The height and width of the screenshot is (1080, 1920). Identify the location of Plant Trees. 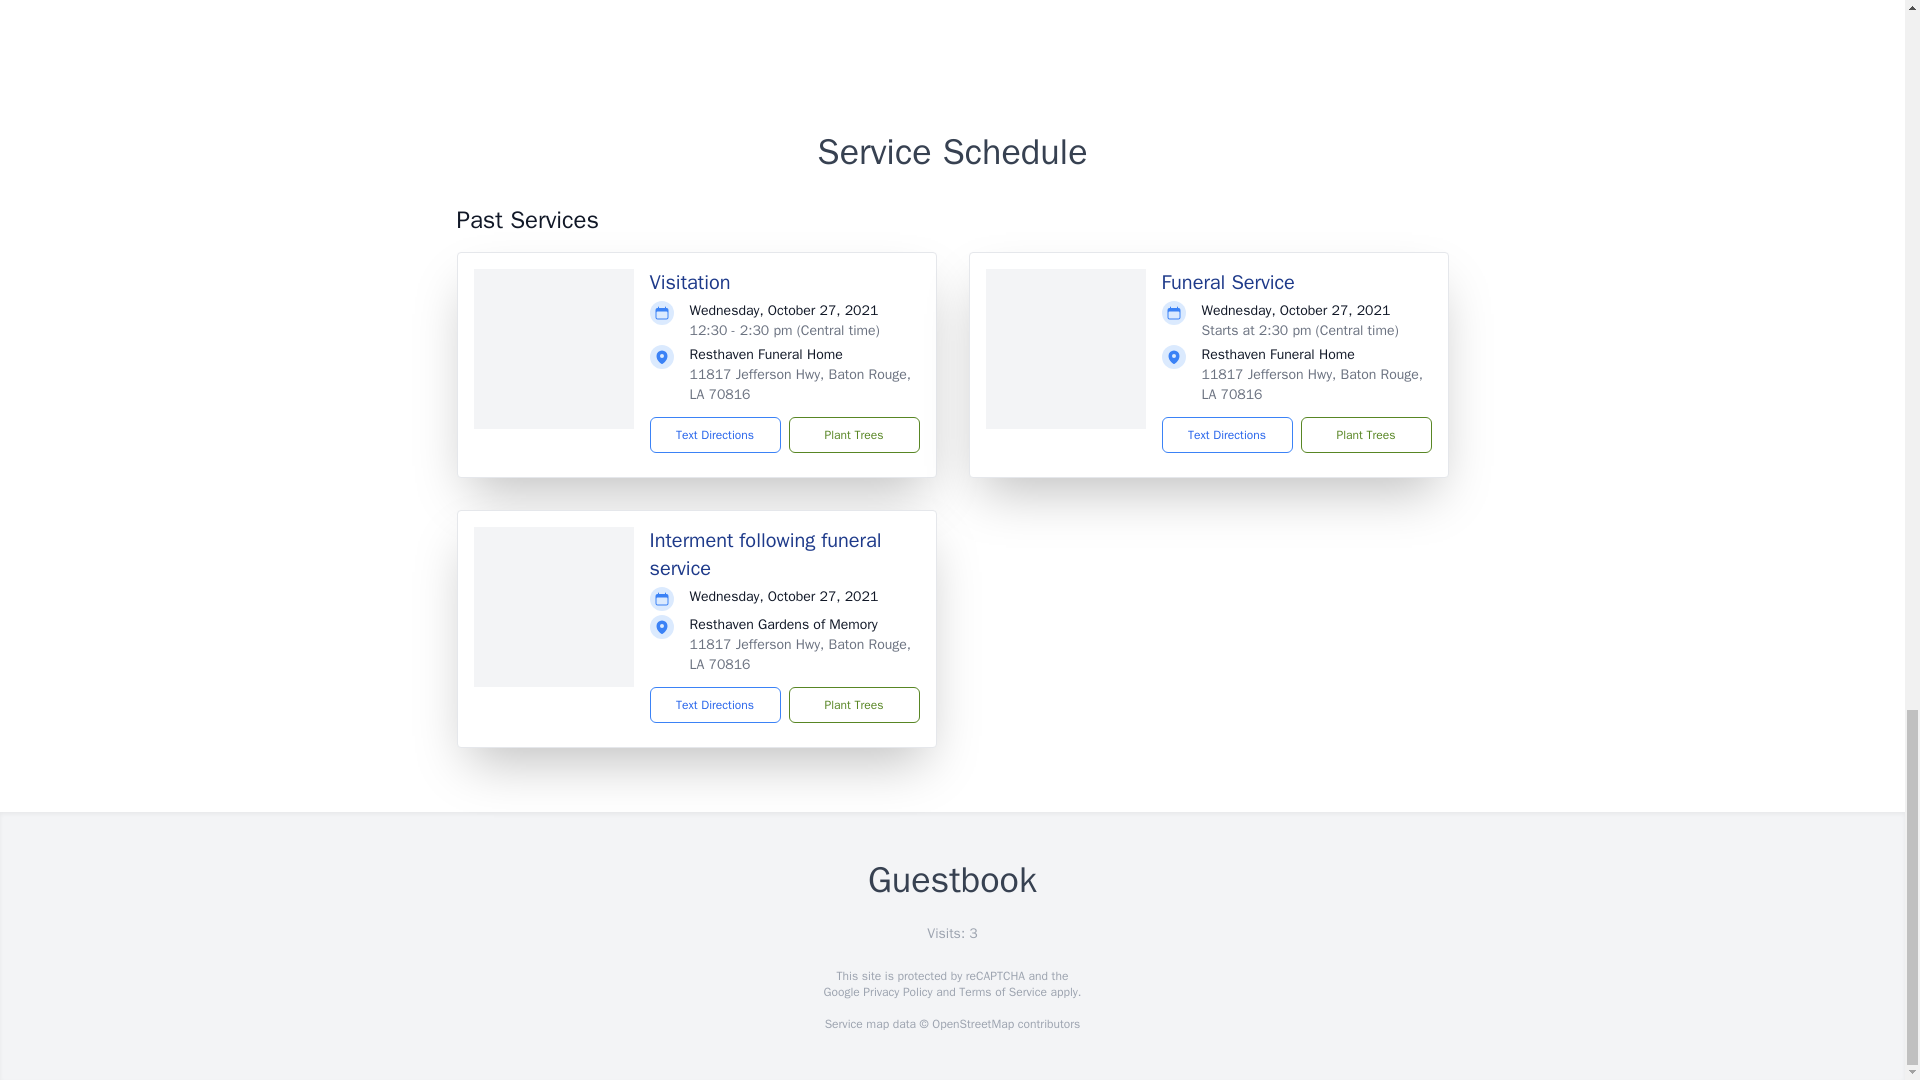
(853, 434).